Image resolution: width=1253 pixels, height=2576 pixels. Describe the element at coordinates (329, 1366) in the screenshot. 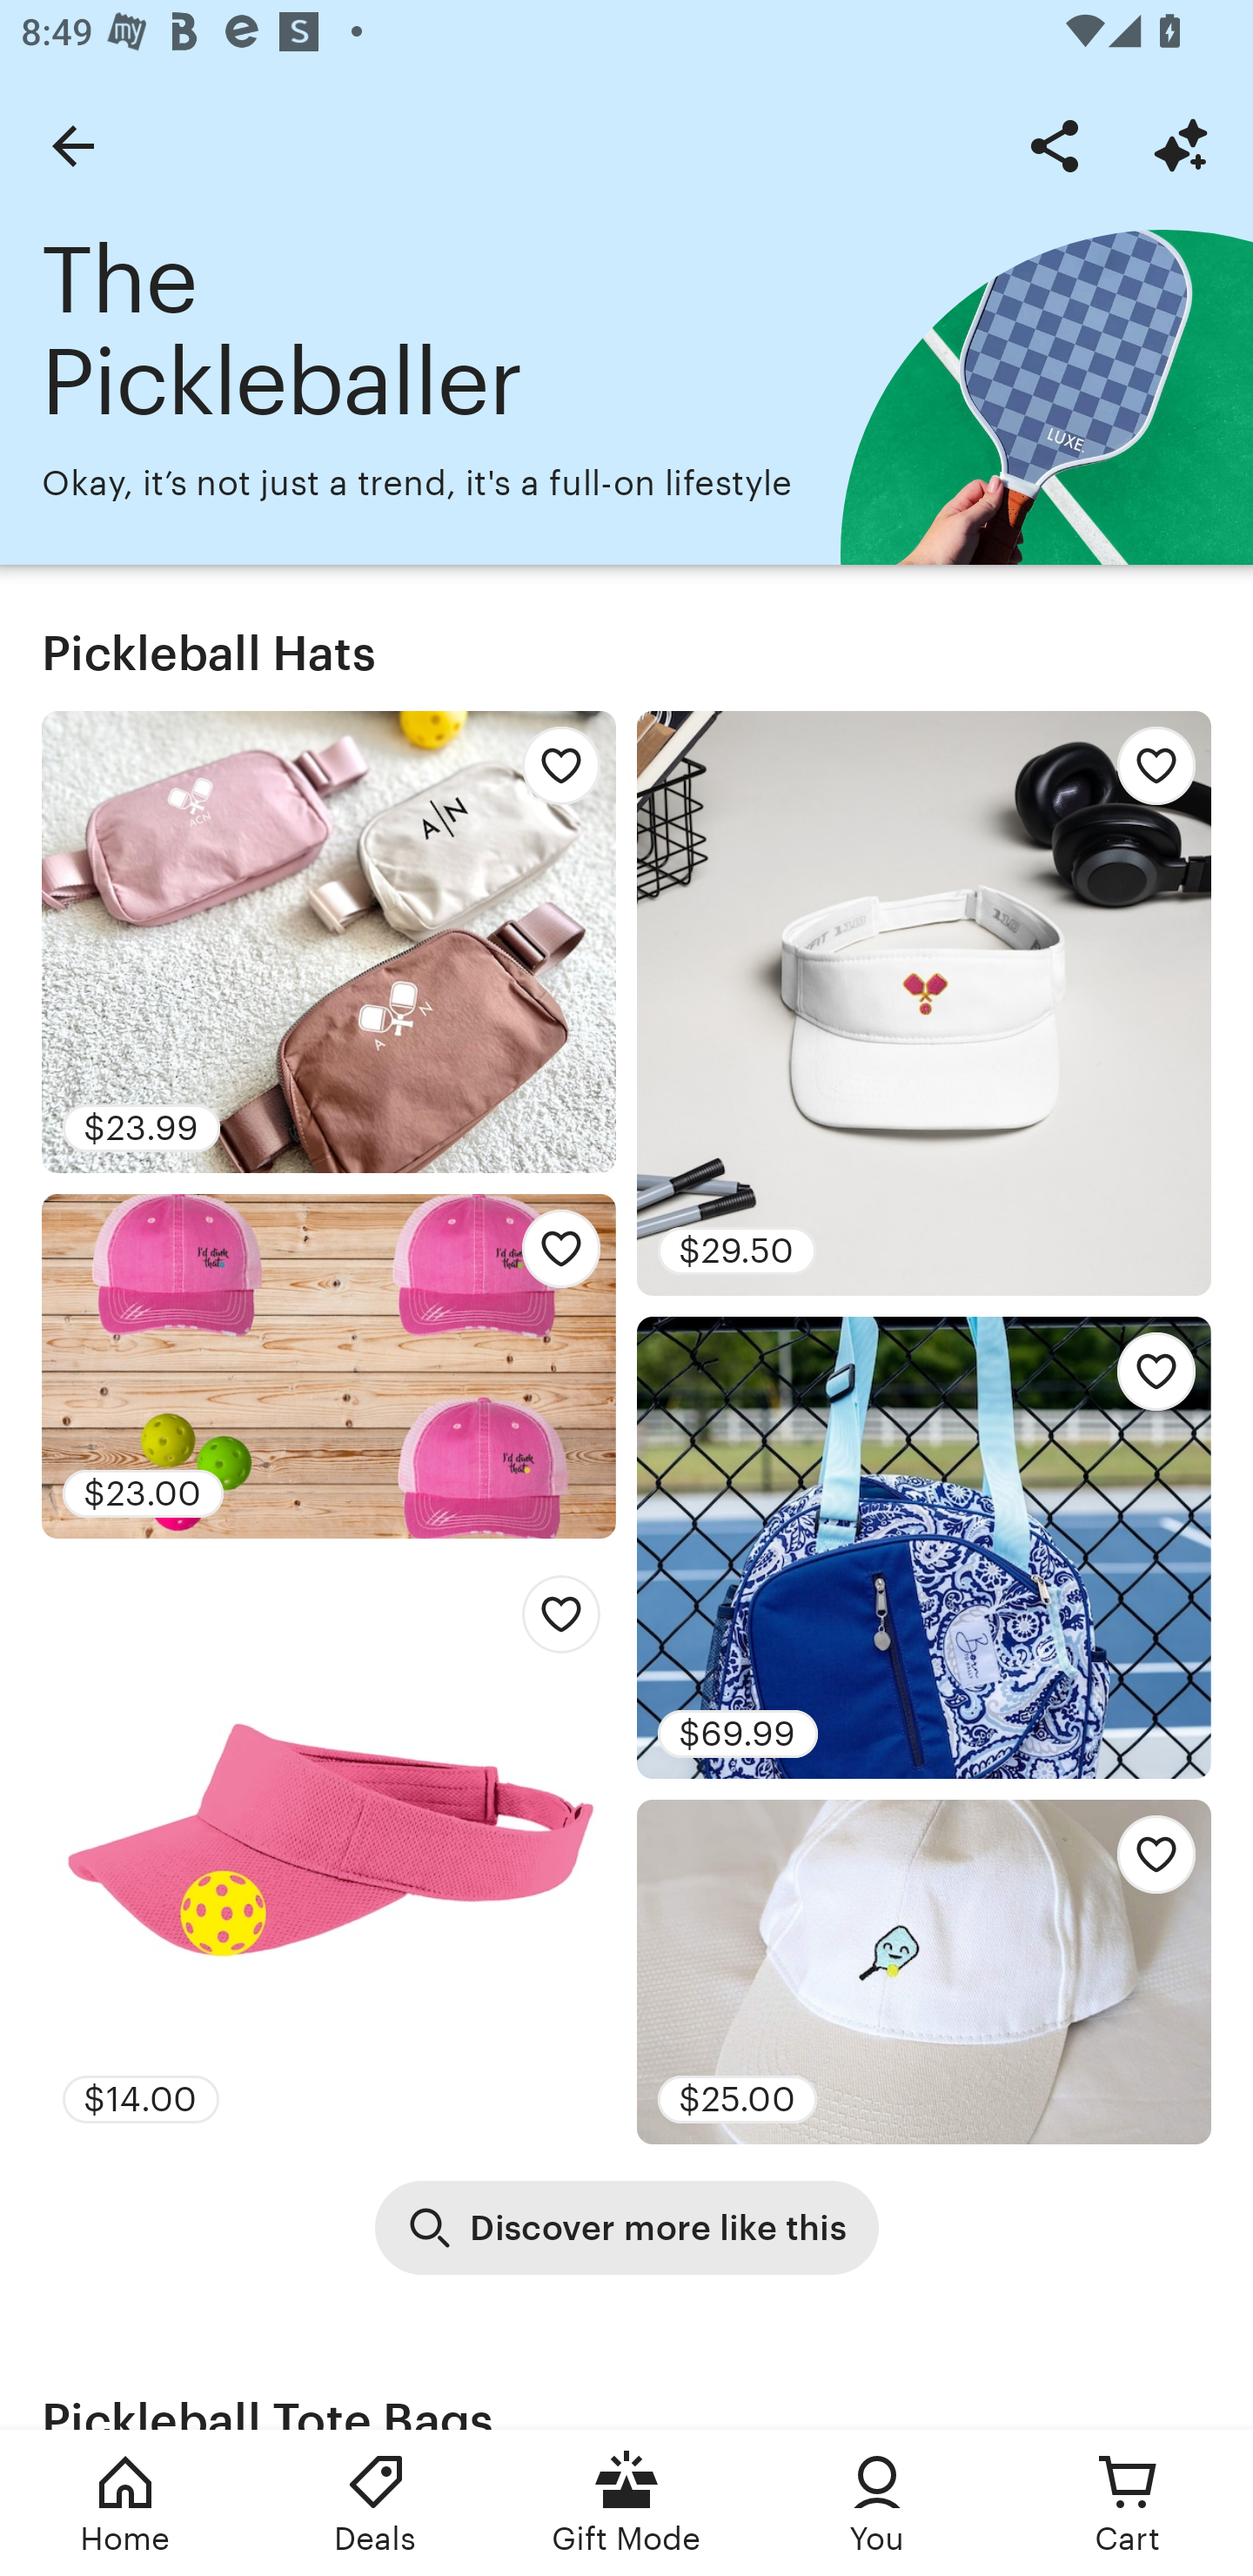

I see `$23.00` at that location.